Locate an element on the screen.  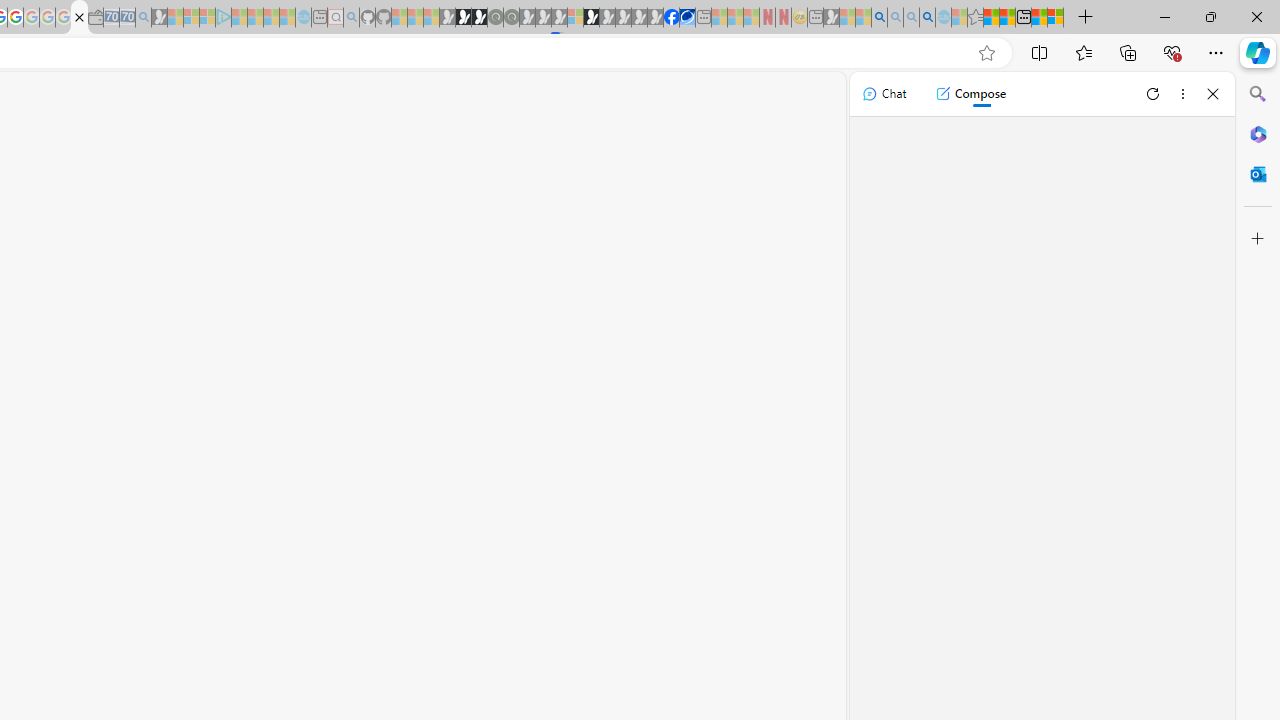
Nordace | Facebook is located at coordinates (672, 18).